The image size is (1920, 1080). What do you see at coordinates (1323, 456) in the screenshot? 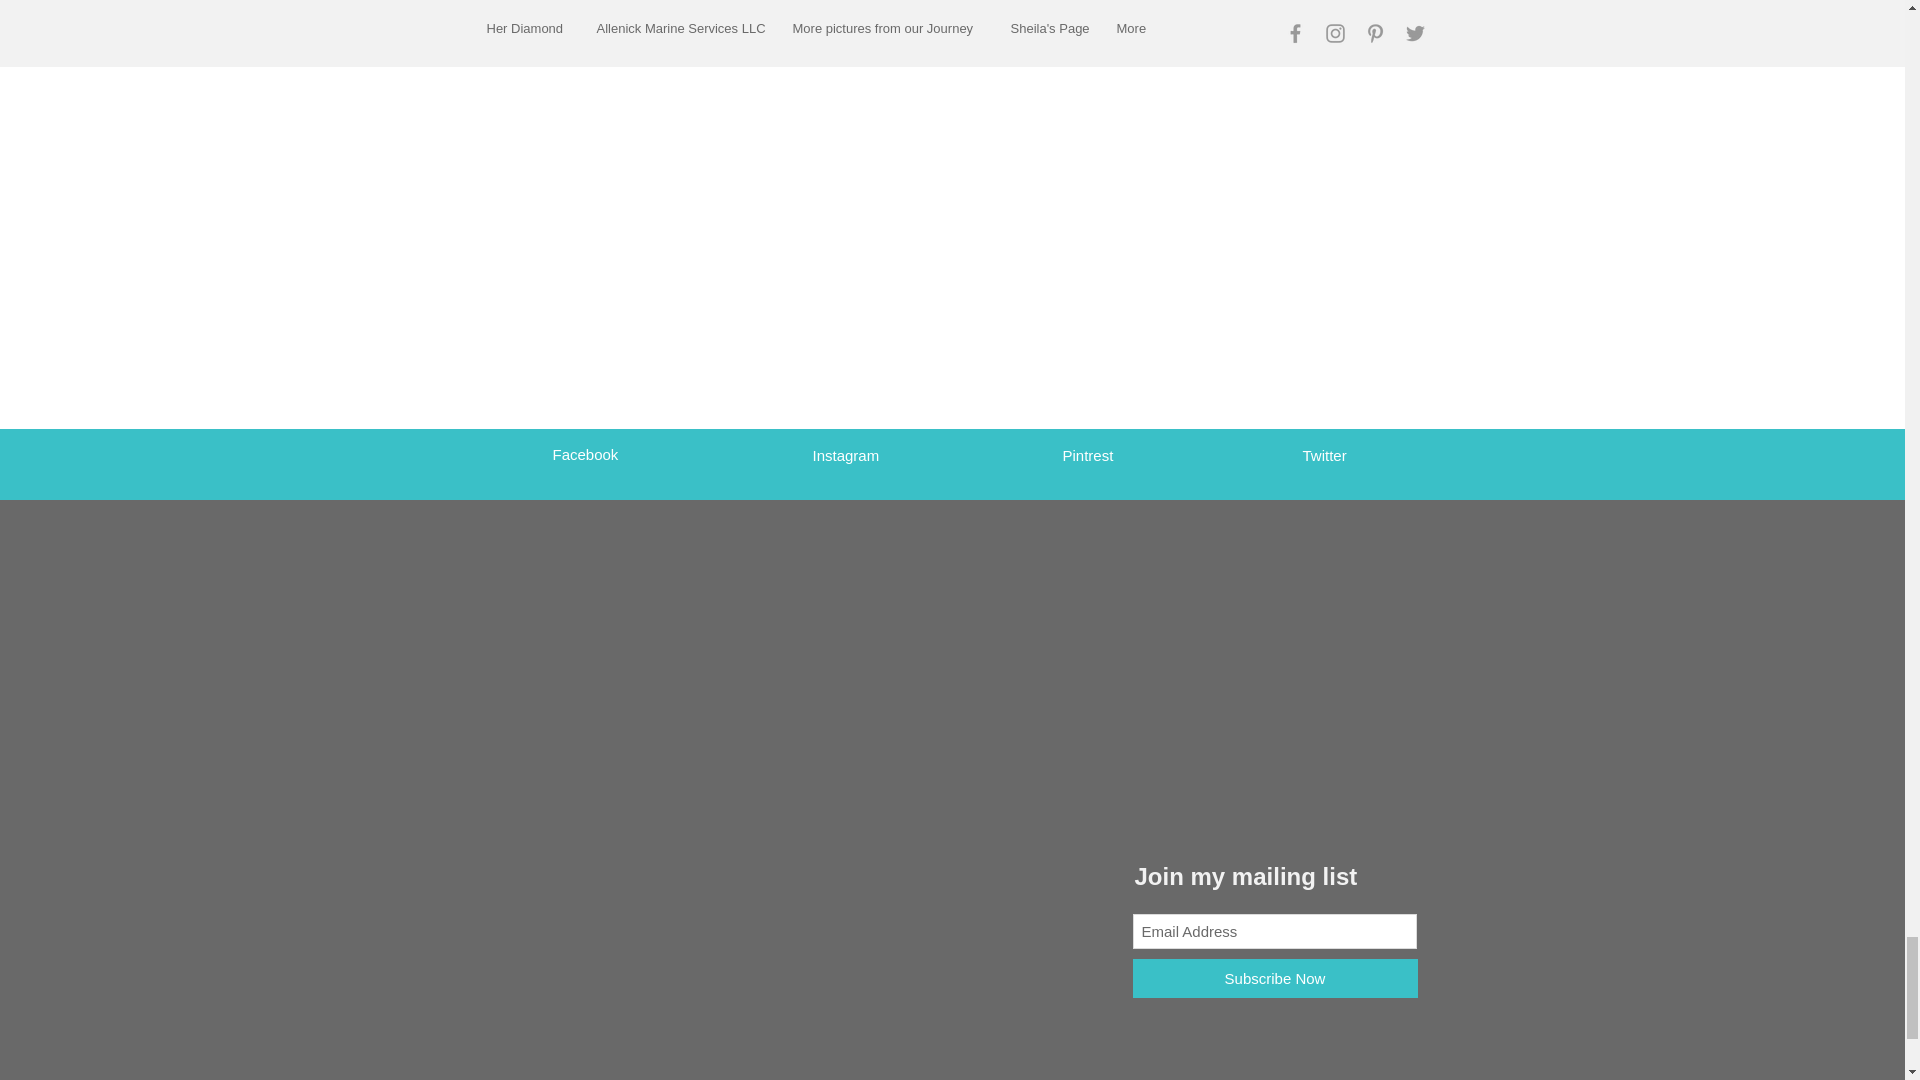
I see `Twitter` at bounding box center [1323, 456].